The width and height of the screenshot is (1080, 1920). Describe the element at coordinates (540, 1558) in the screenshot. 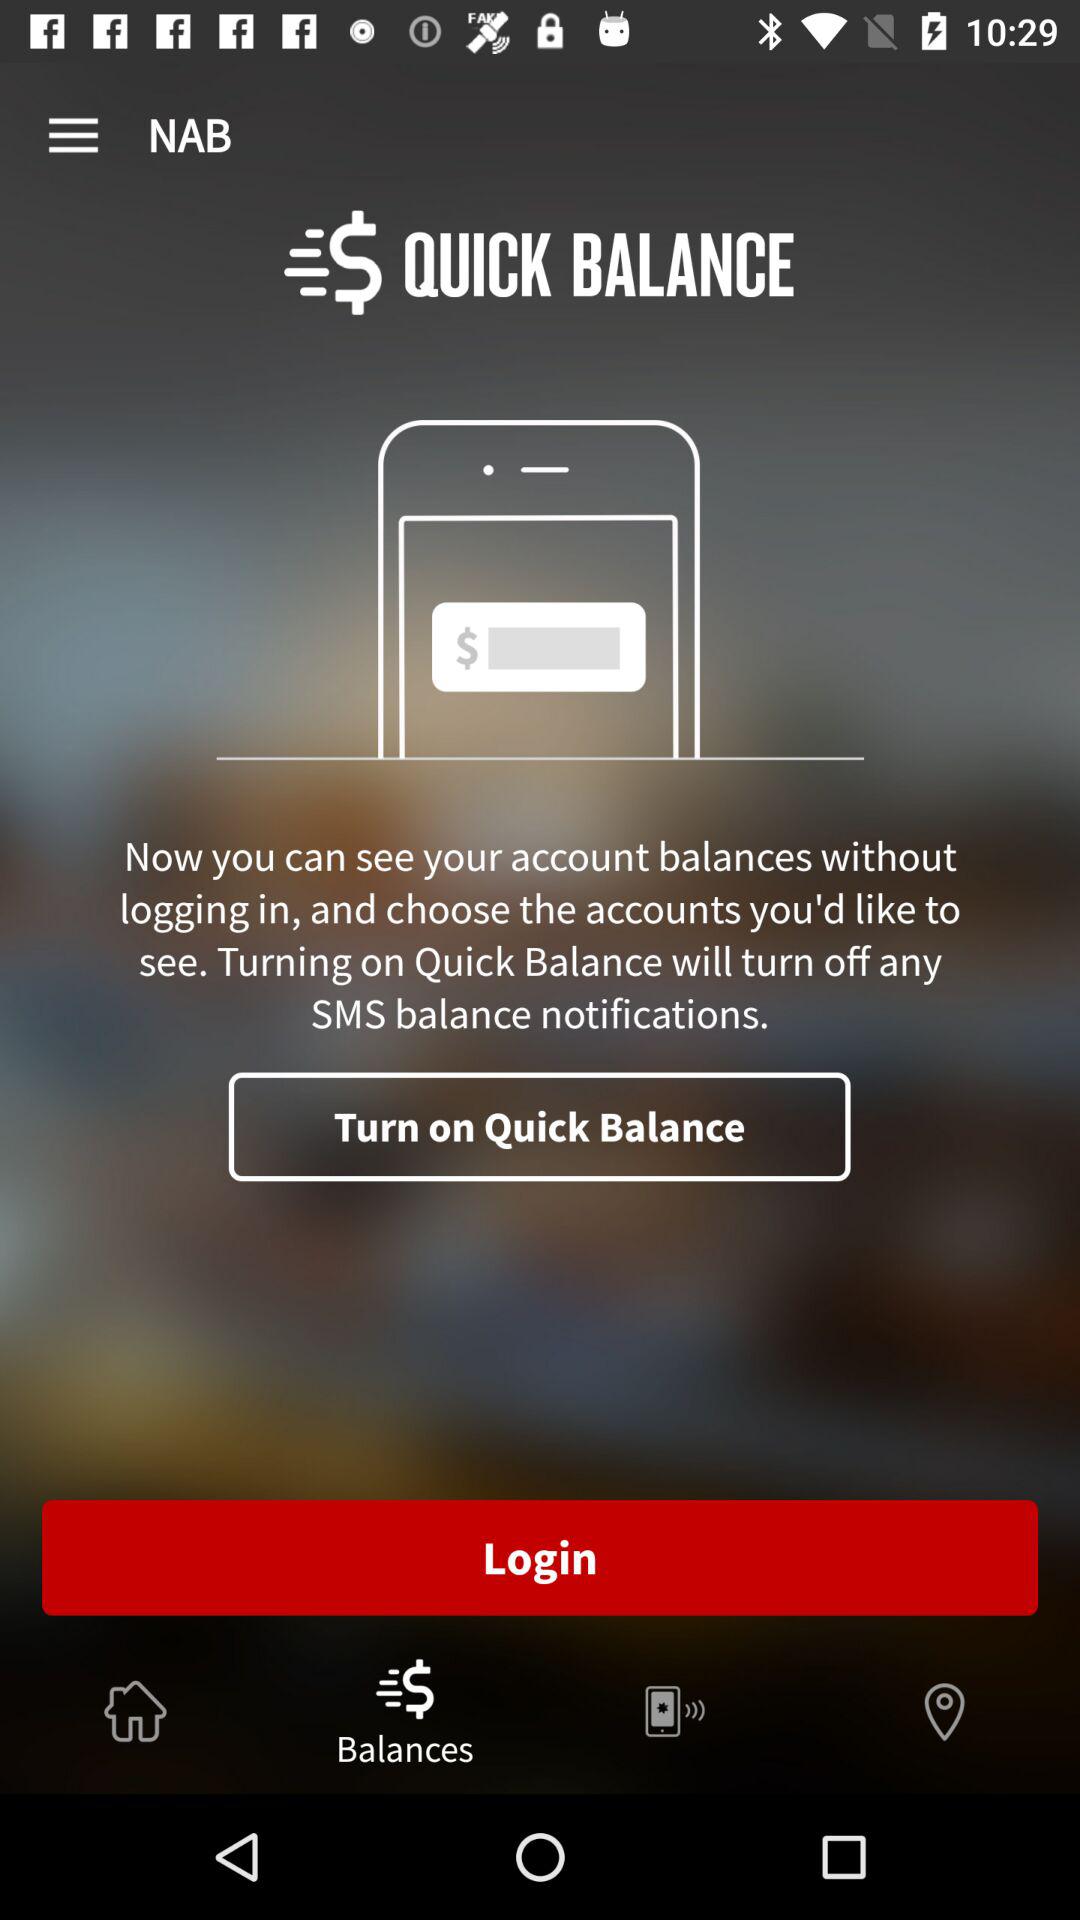

I see `click on the login button` at that location.